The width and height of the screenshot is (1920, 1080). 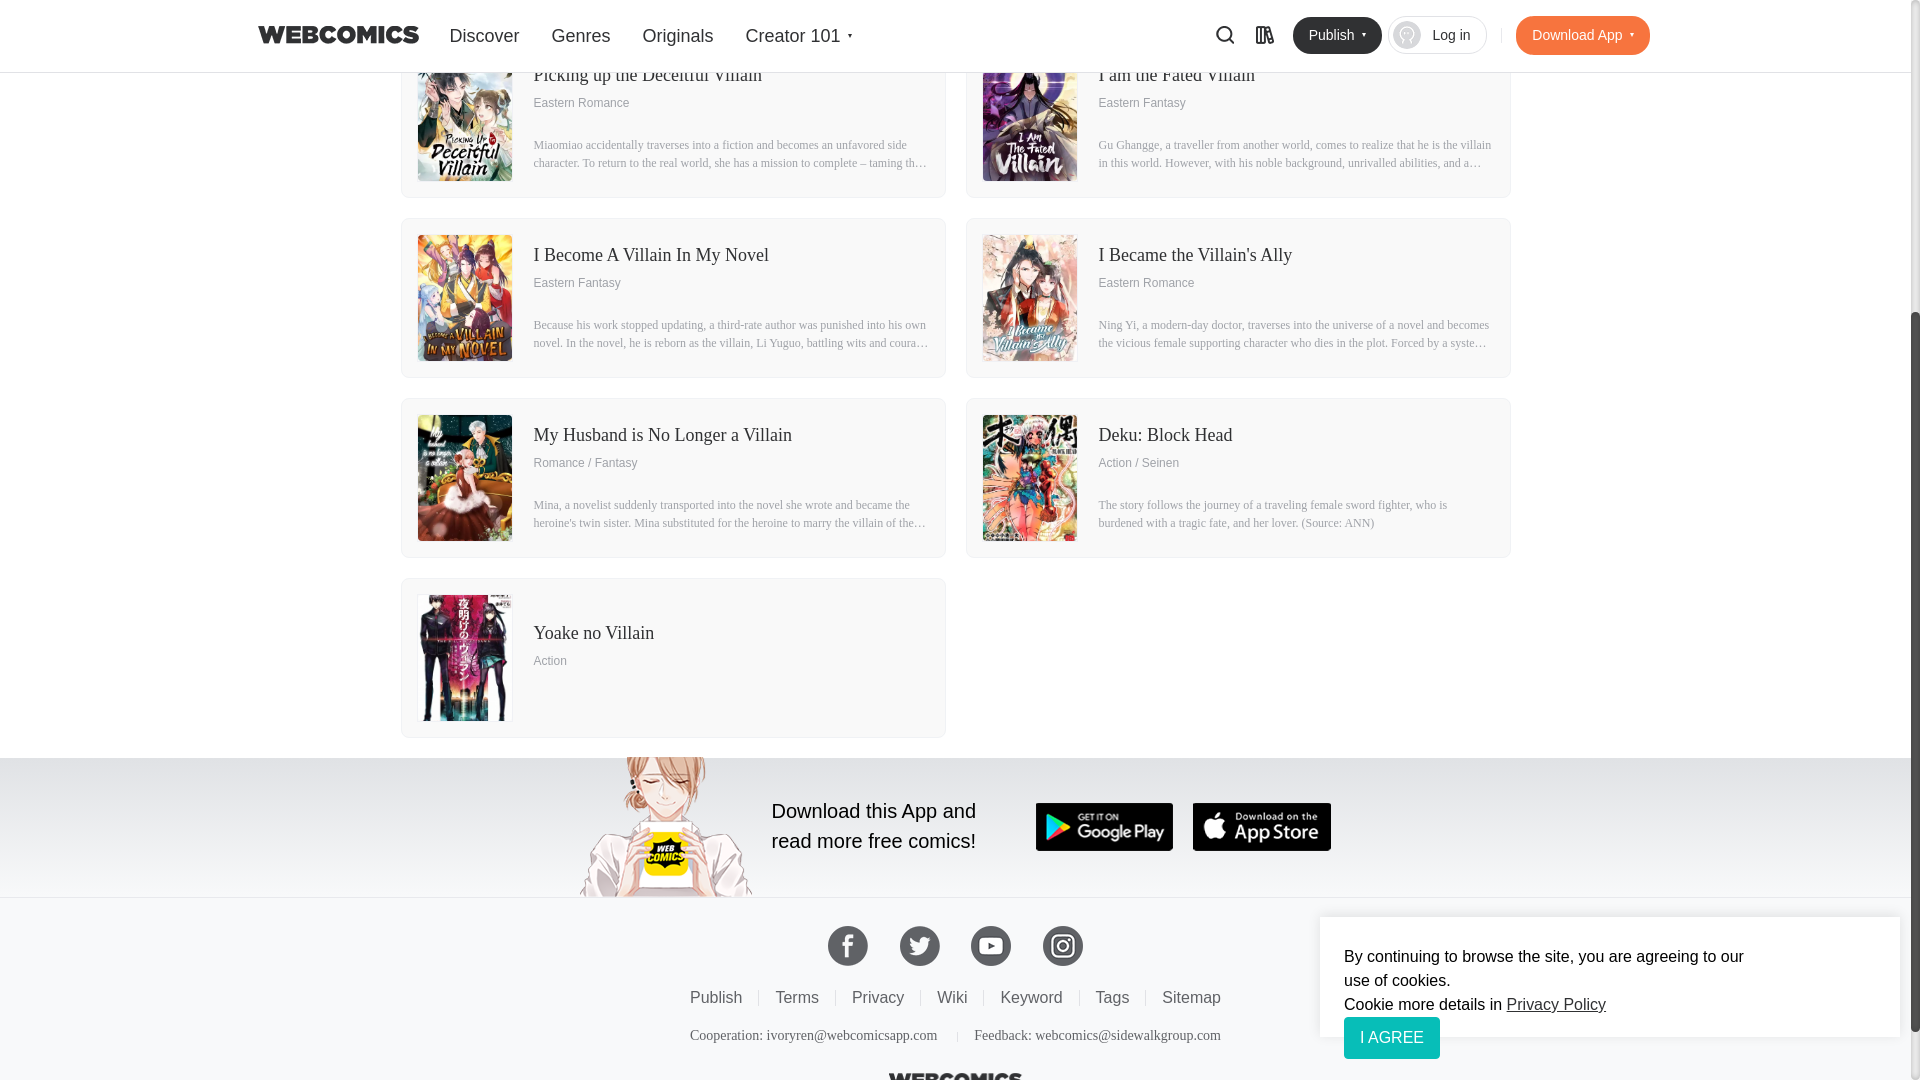 I want to click on Keyword, so click(x=1030, y=997).